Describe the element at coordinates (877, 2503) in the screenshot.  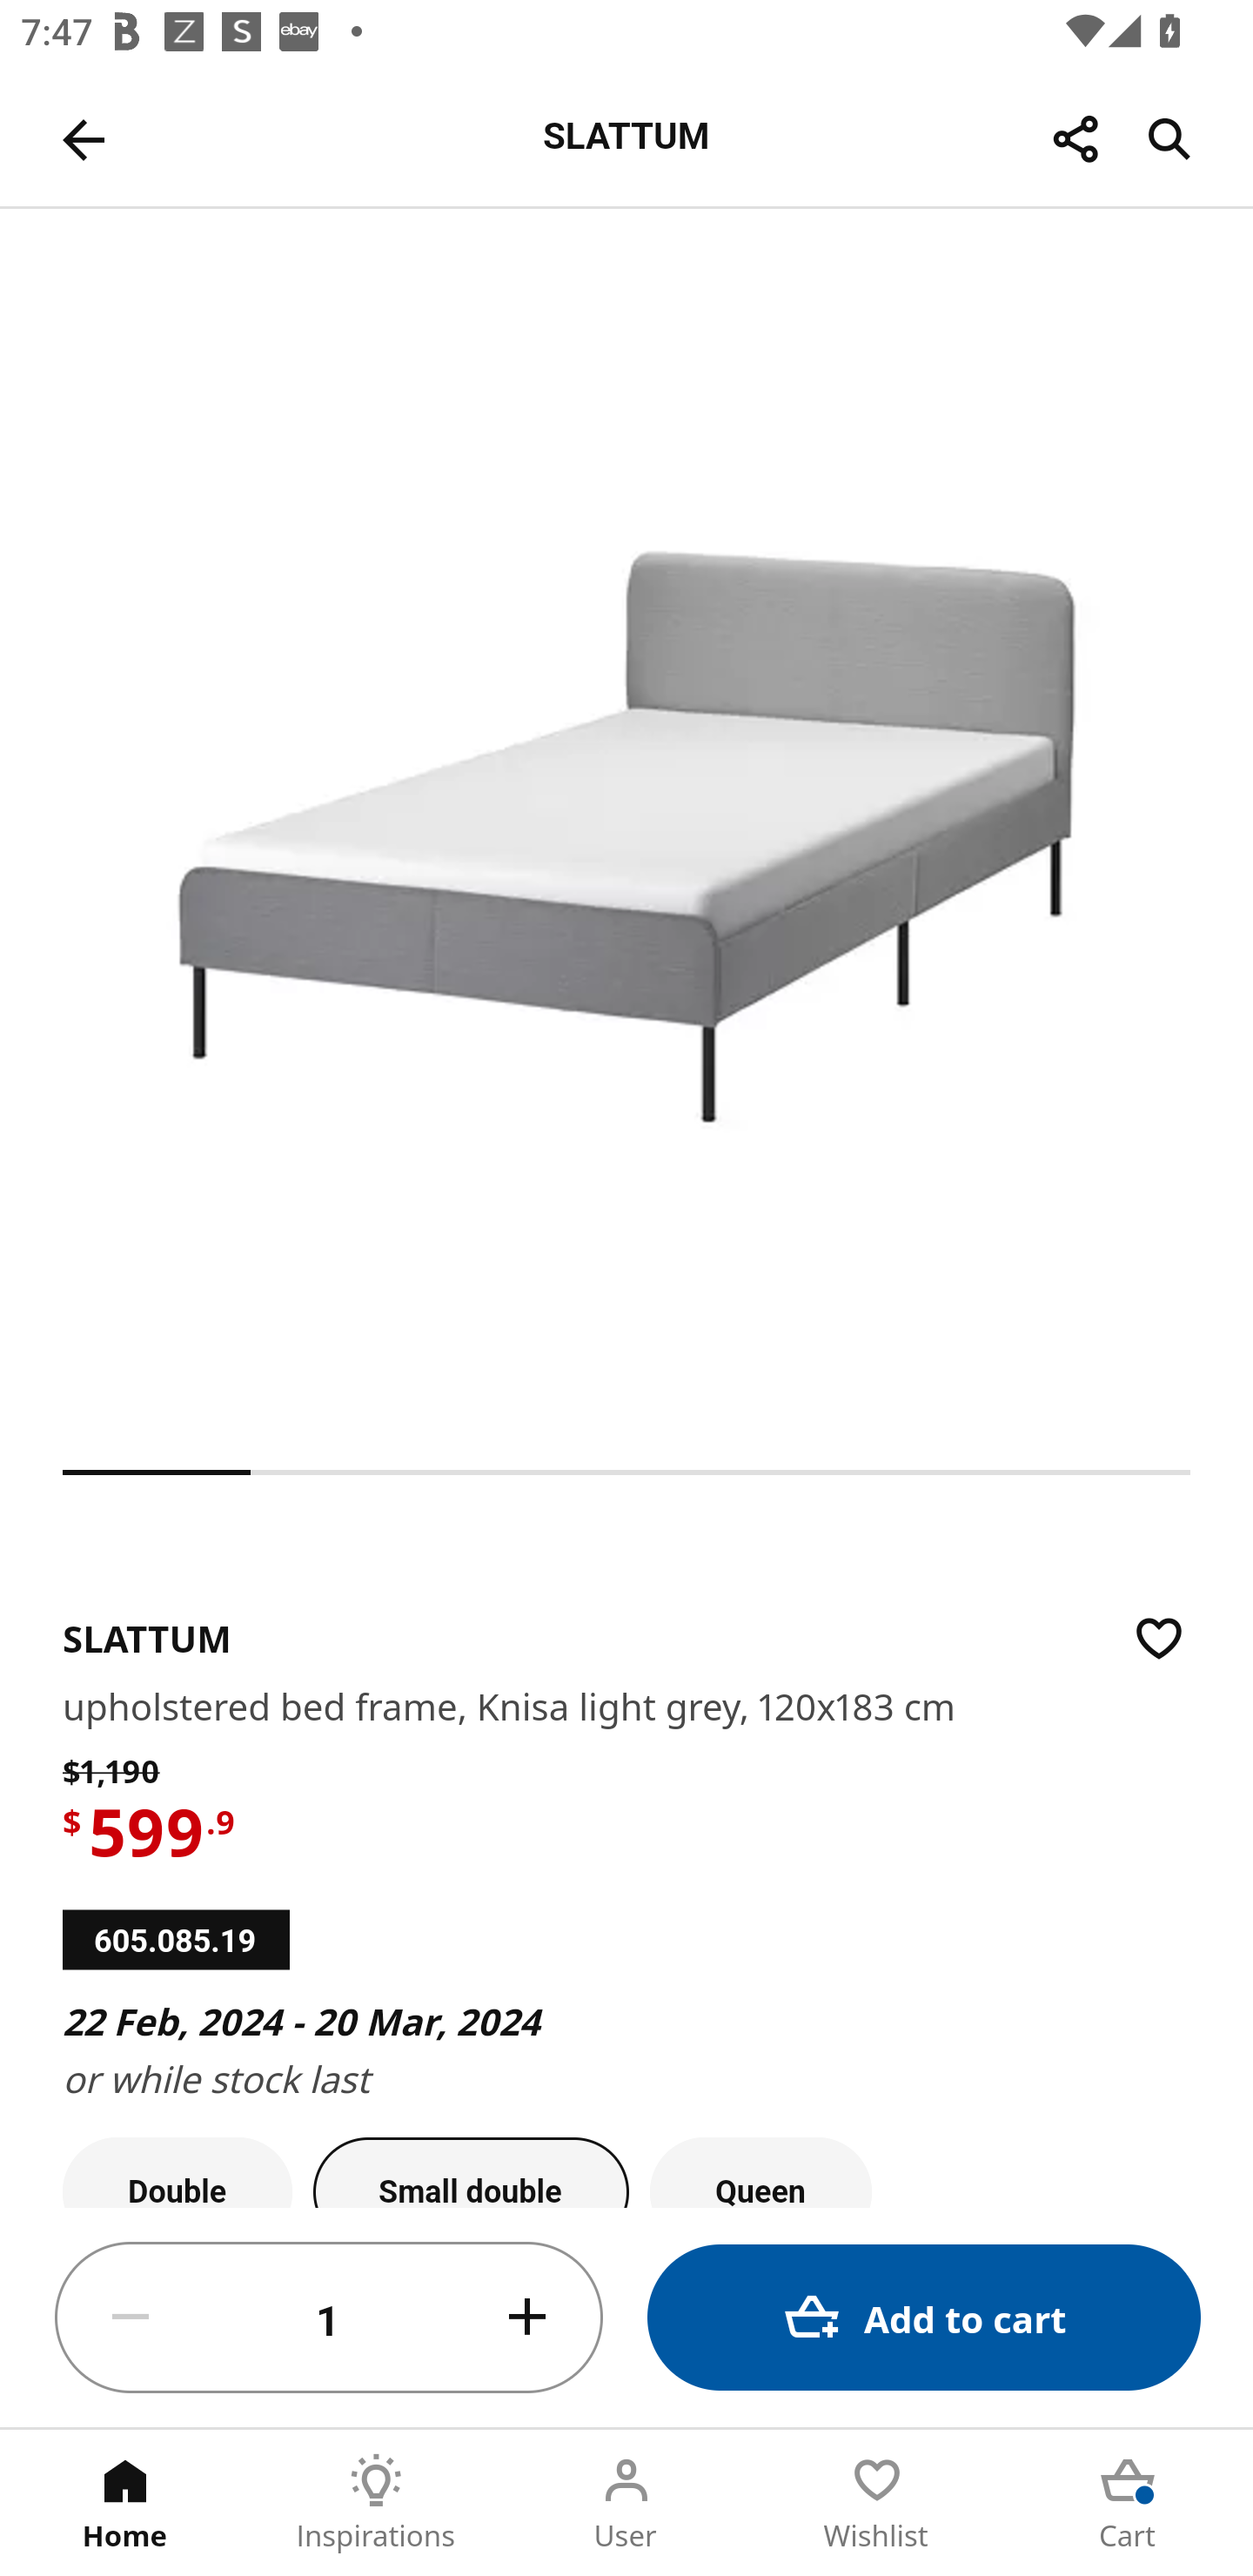
I see `Wishlist
Tab 4 of 5` at that location.